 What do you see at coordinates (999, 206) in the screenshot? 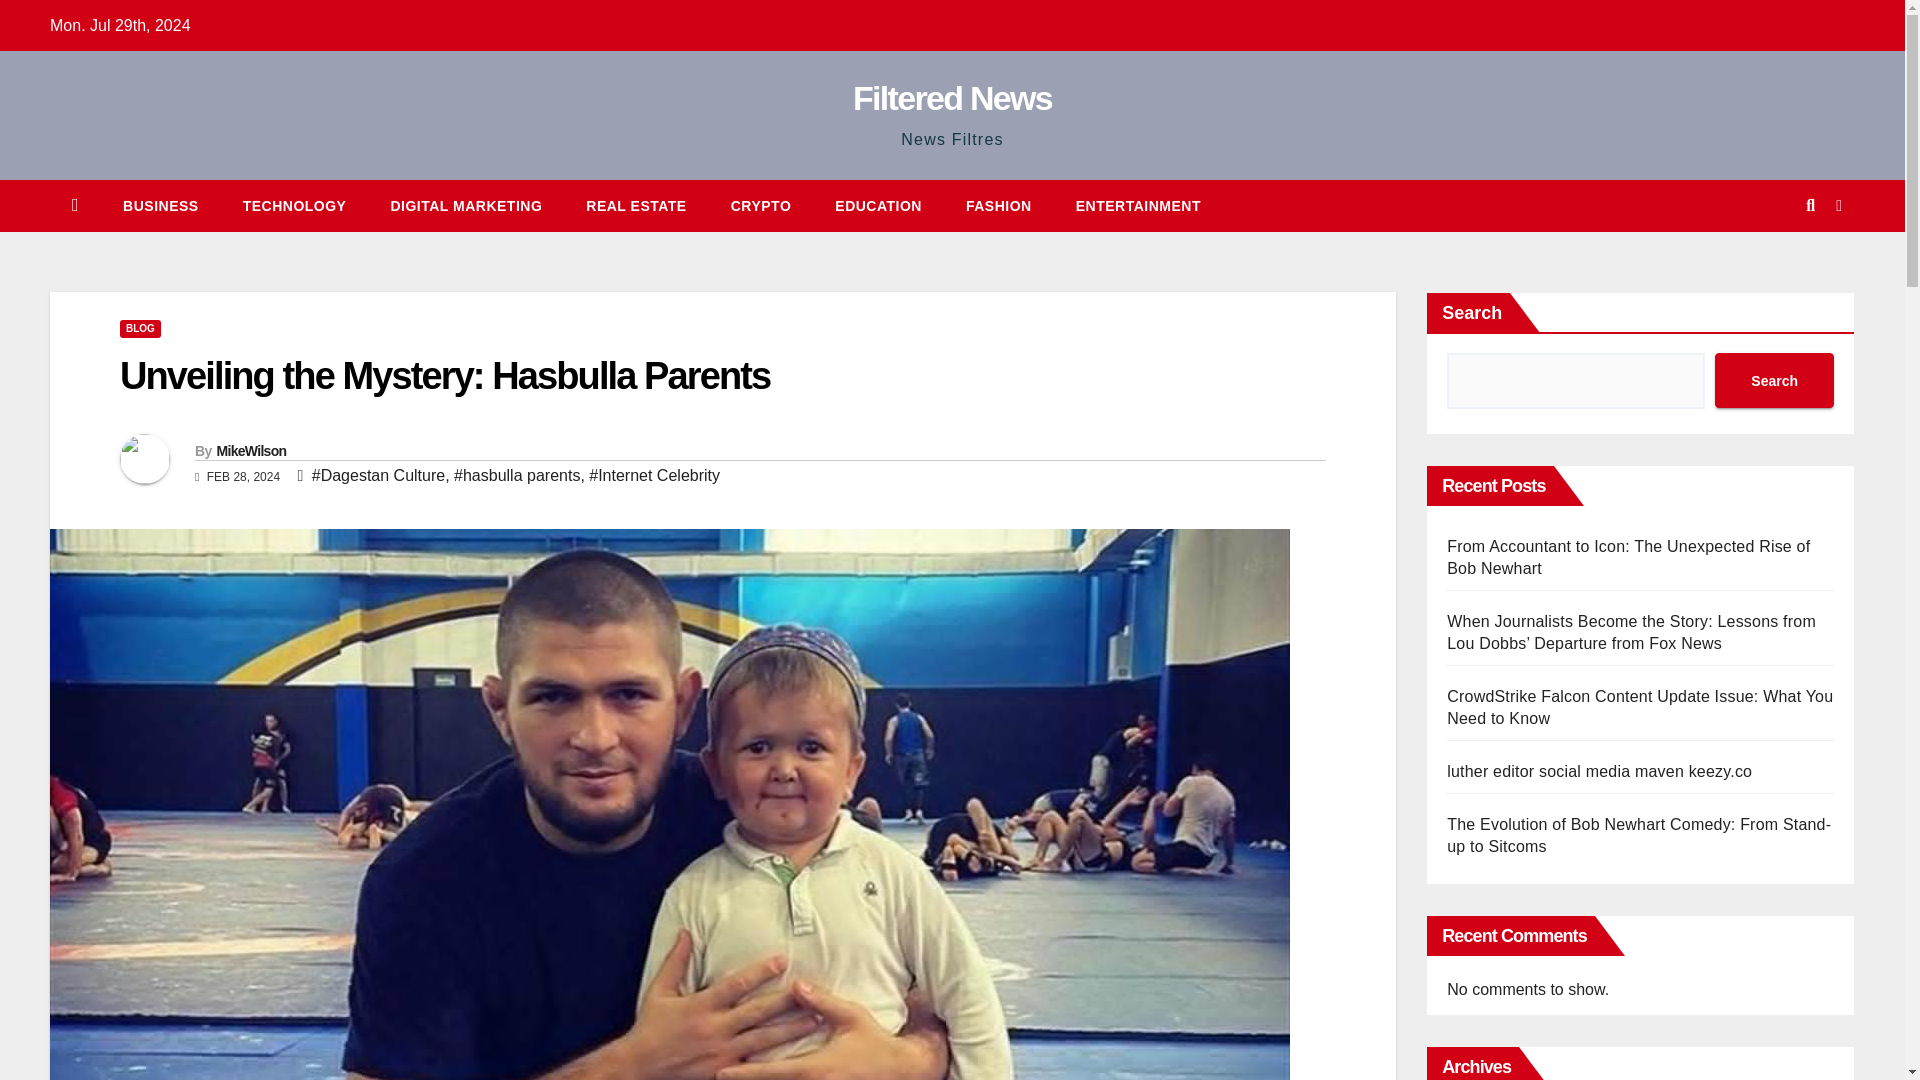
I see `Fashion` at bounding box center [999, 206].